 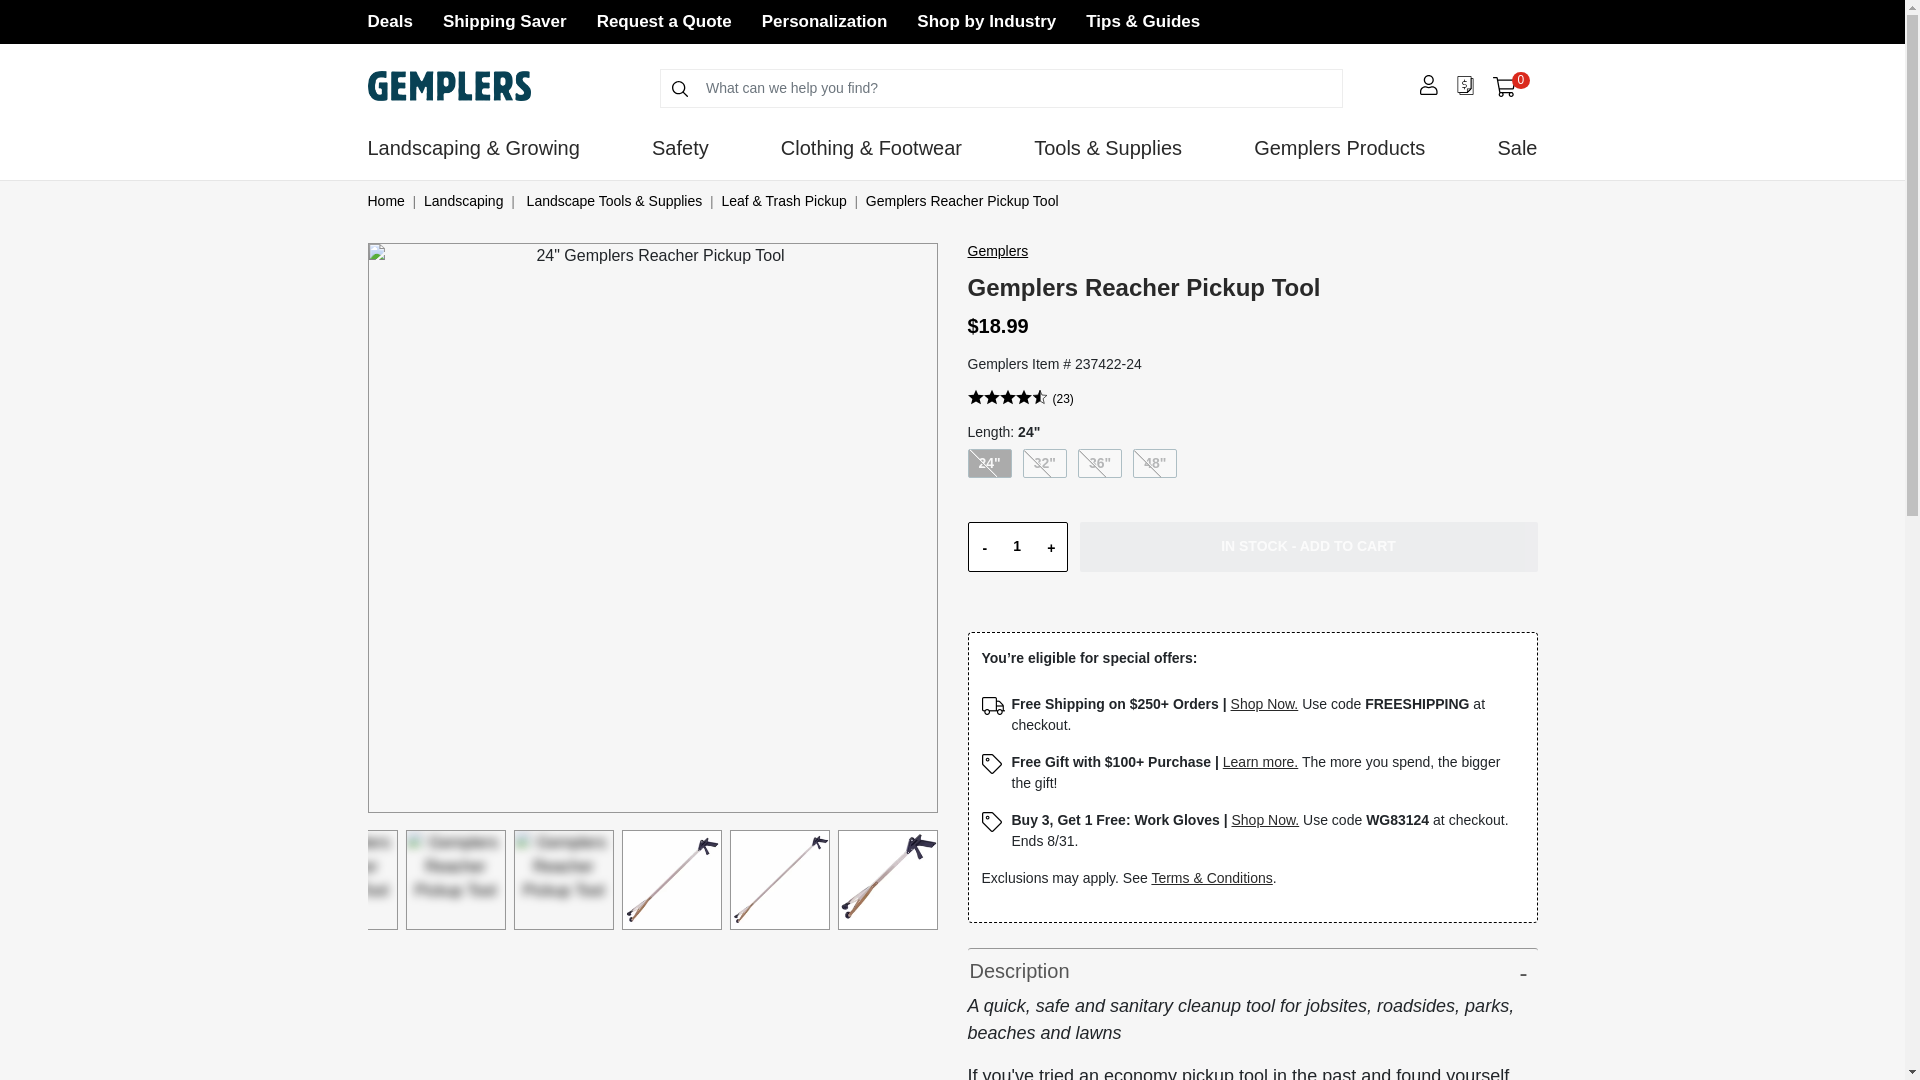 I want to click on Request a Quote, so click(x=986, y=21).